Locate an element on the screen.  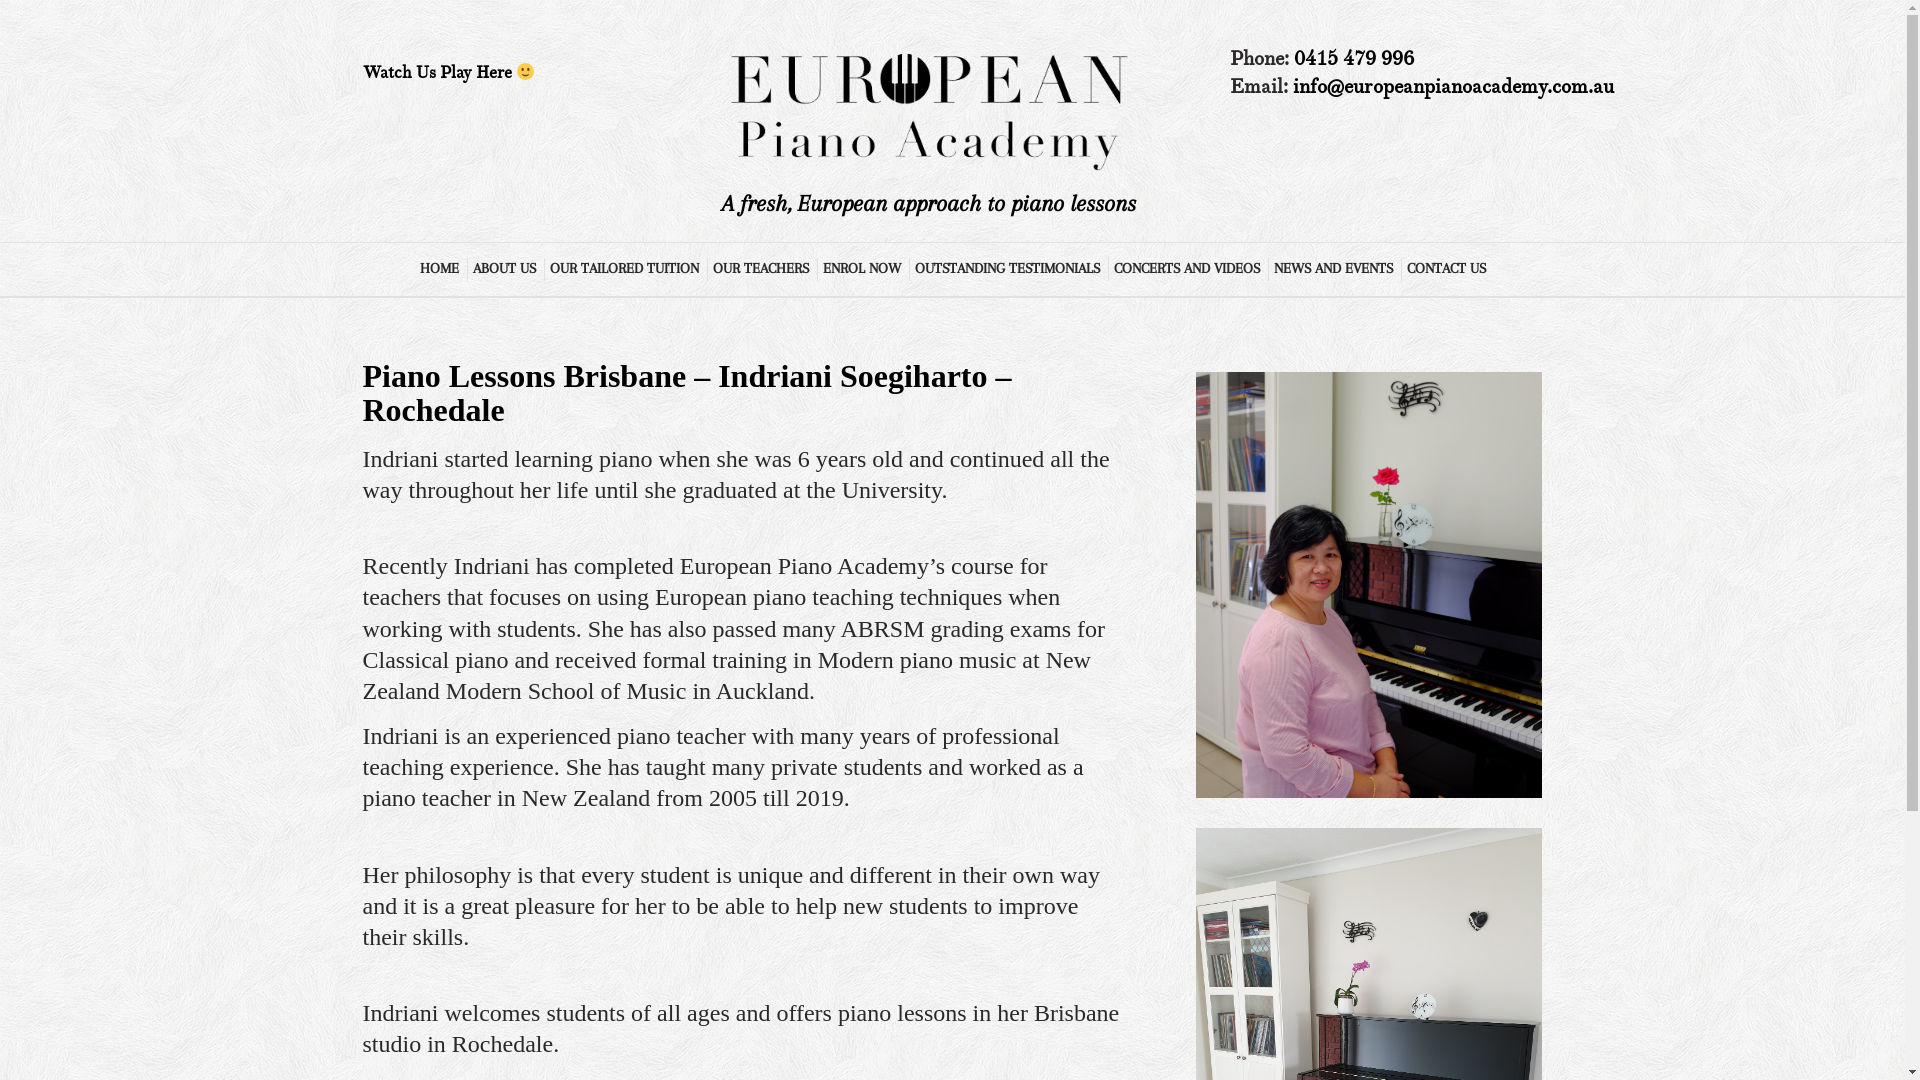
HOME is located at coordinates (438, 269).